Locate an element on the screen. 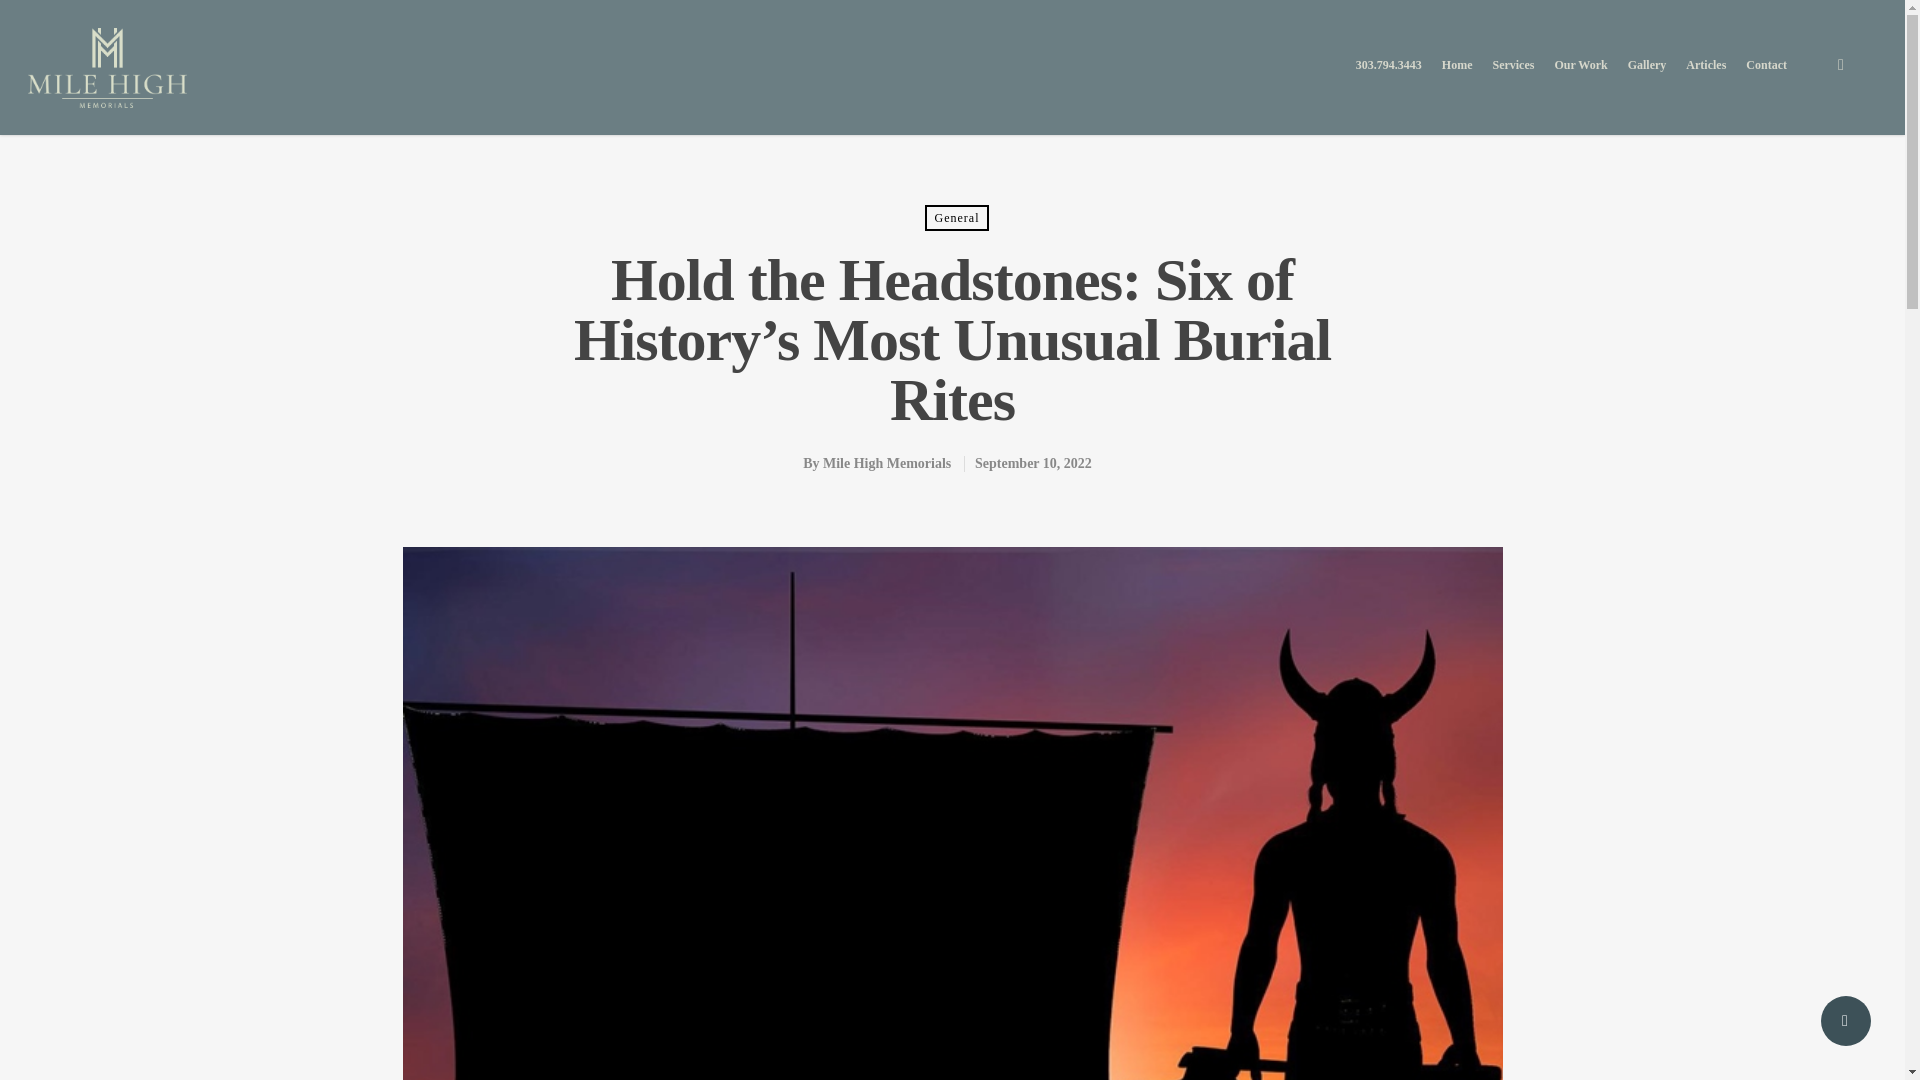  Mile High Memorials is located at coordinates (886, 462).